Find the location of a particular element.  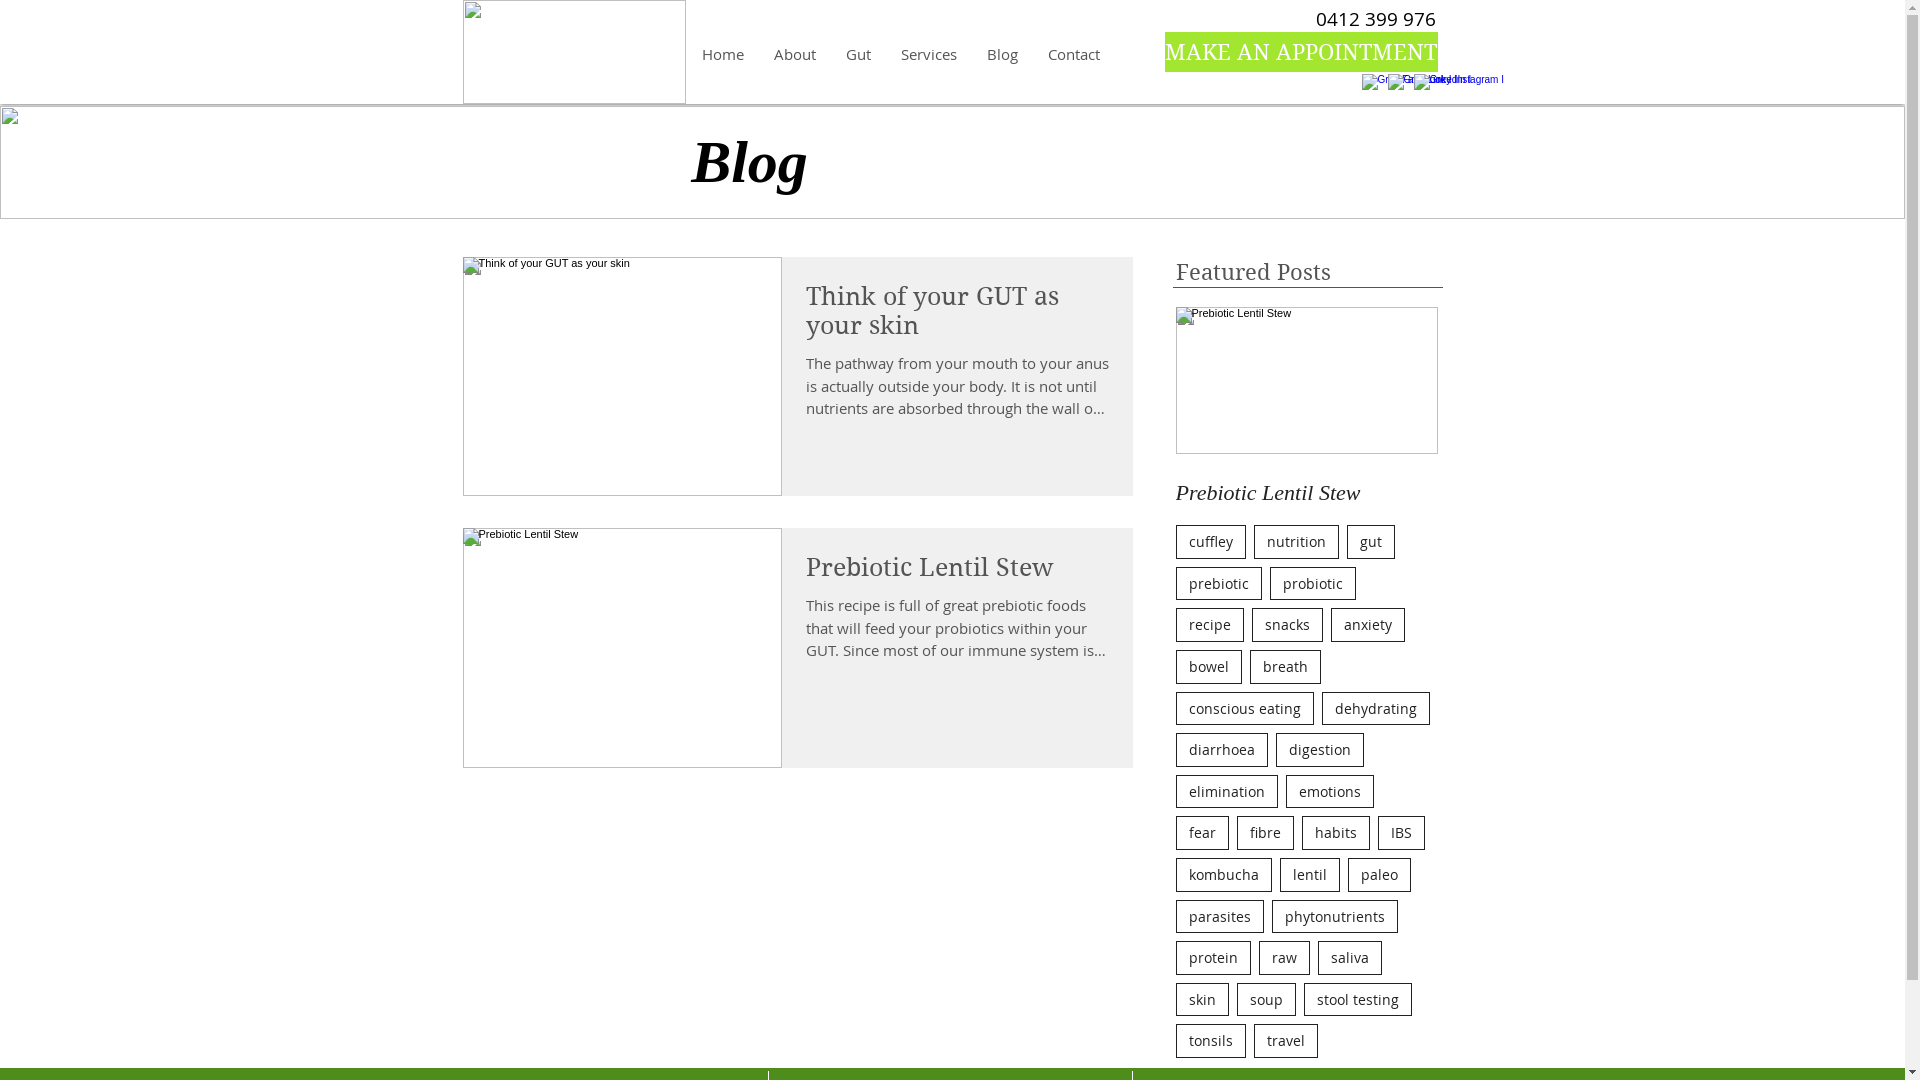

habits is located at coordinates (1336, 833).